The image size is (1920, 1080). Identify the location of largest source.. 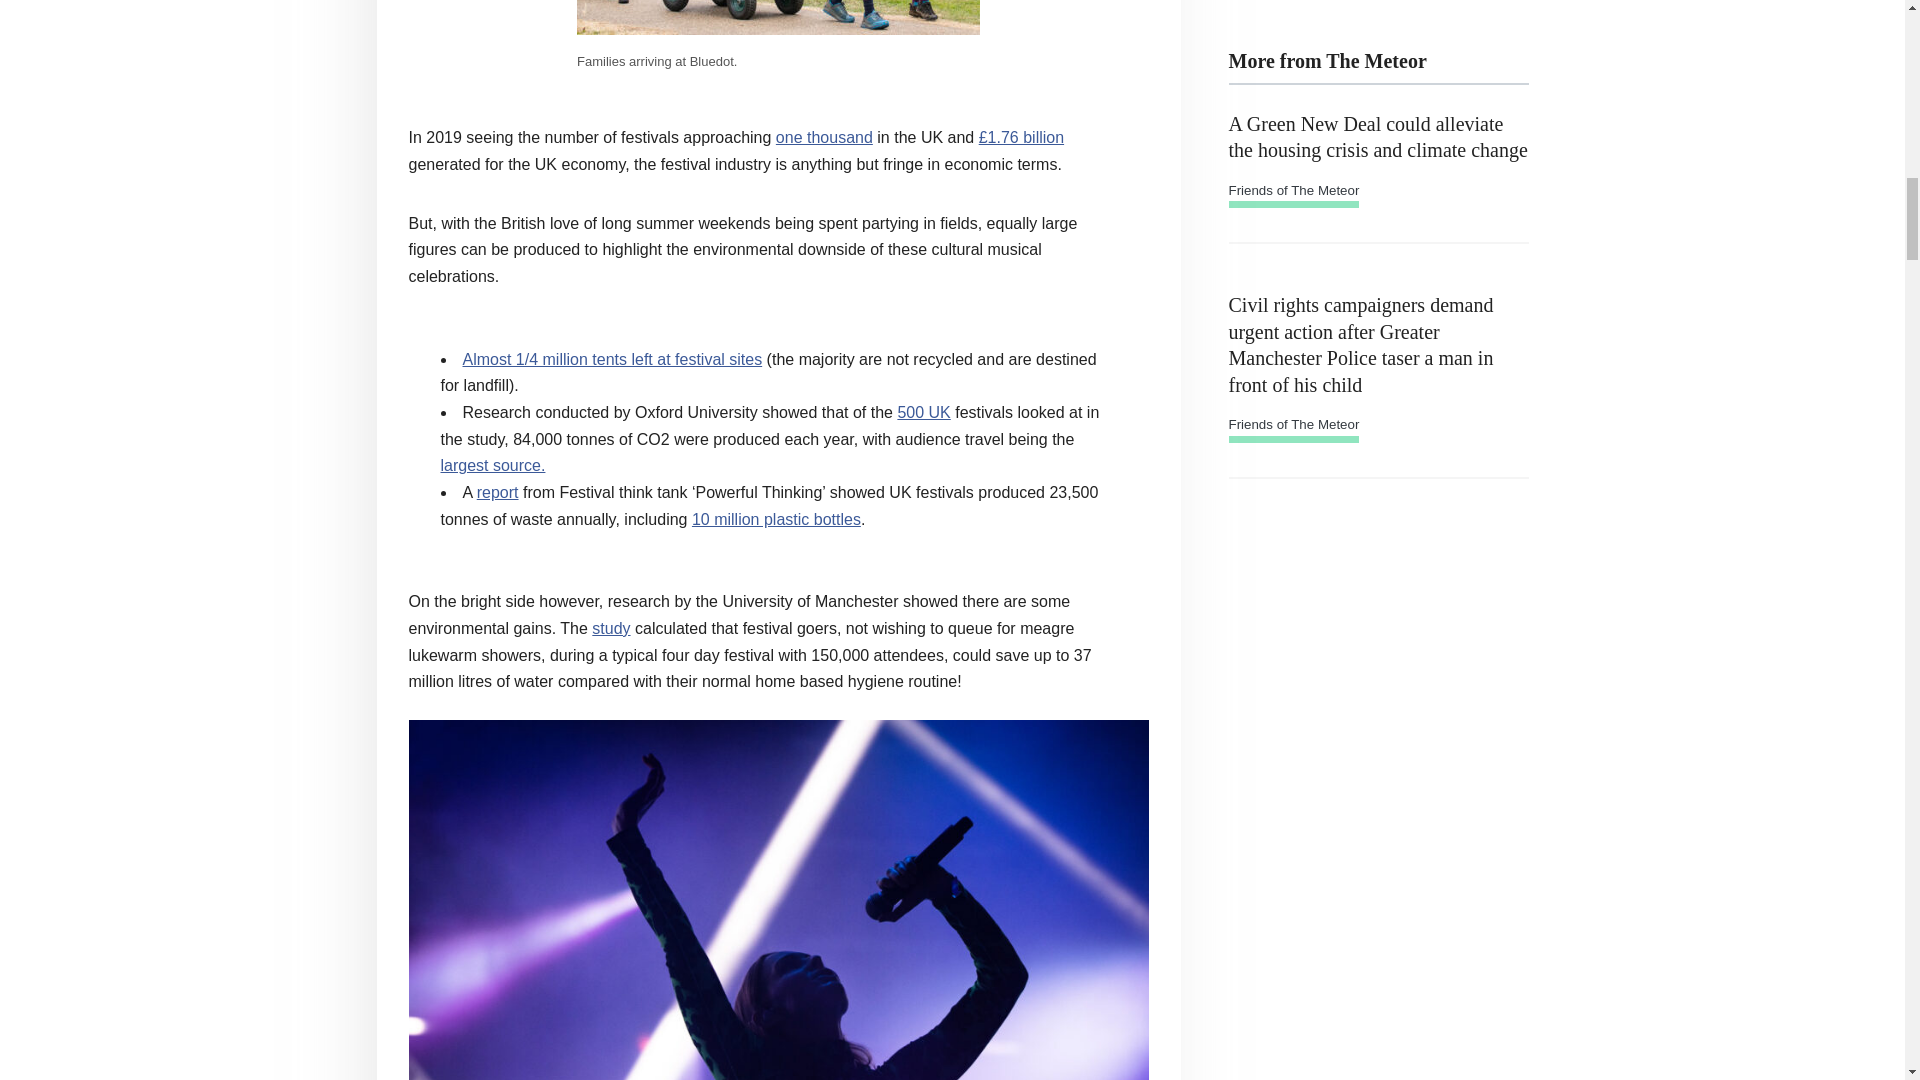
(492, 465).